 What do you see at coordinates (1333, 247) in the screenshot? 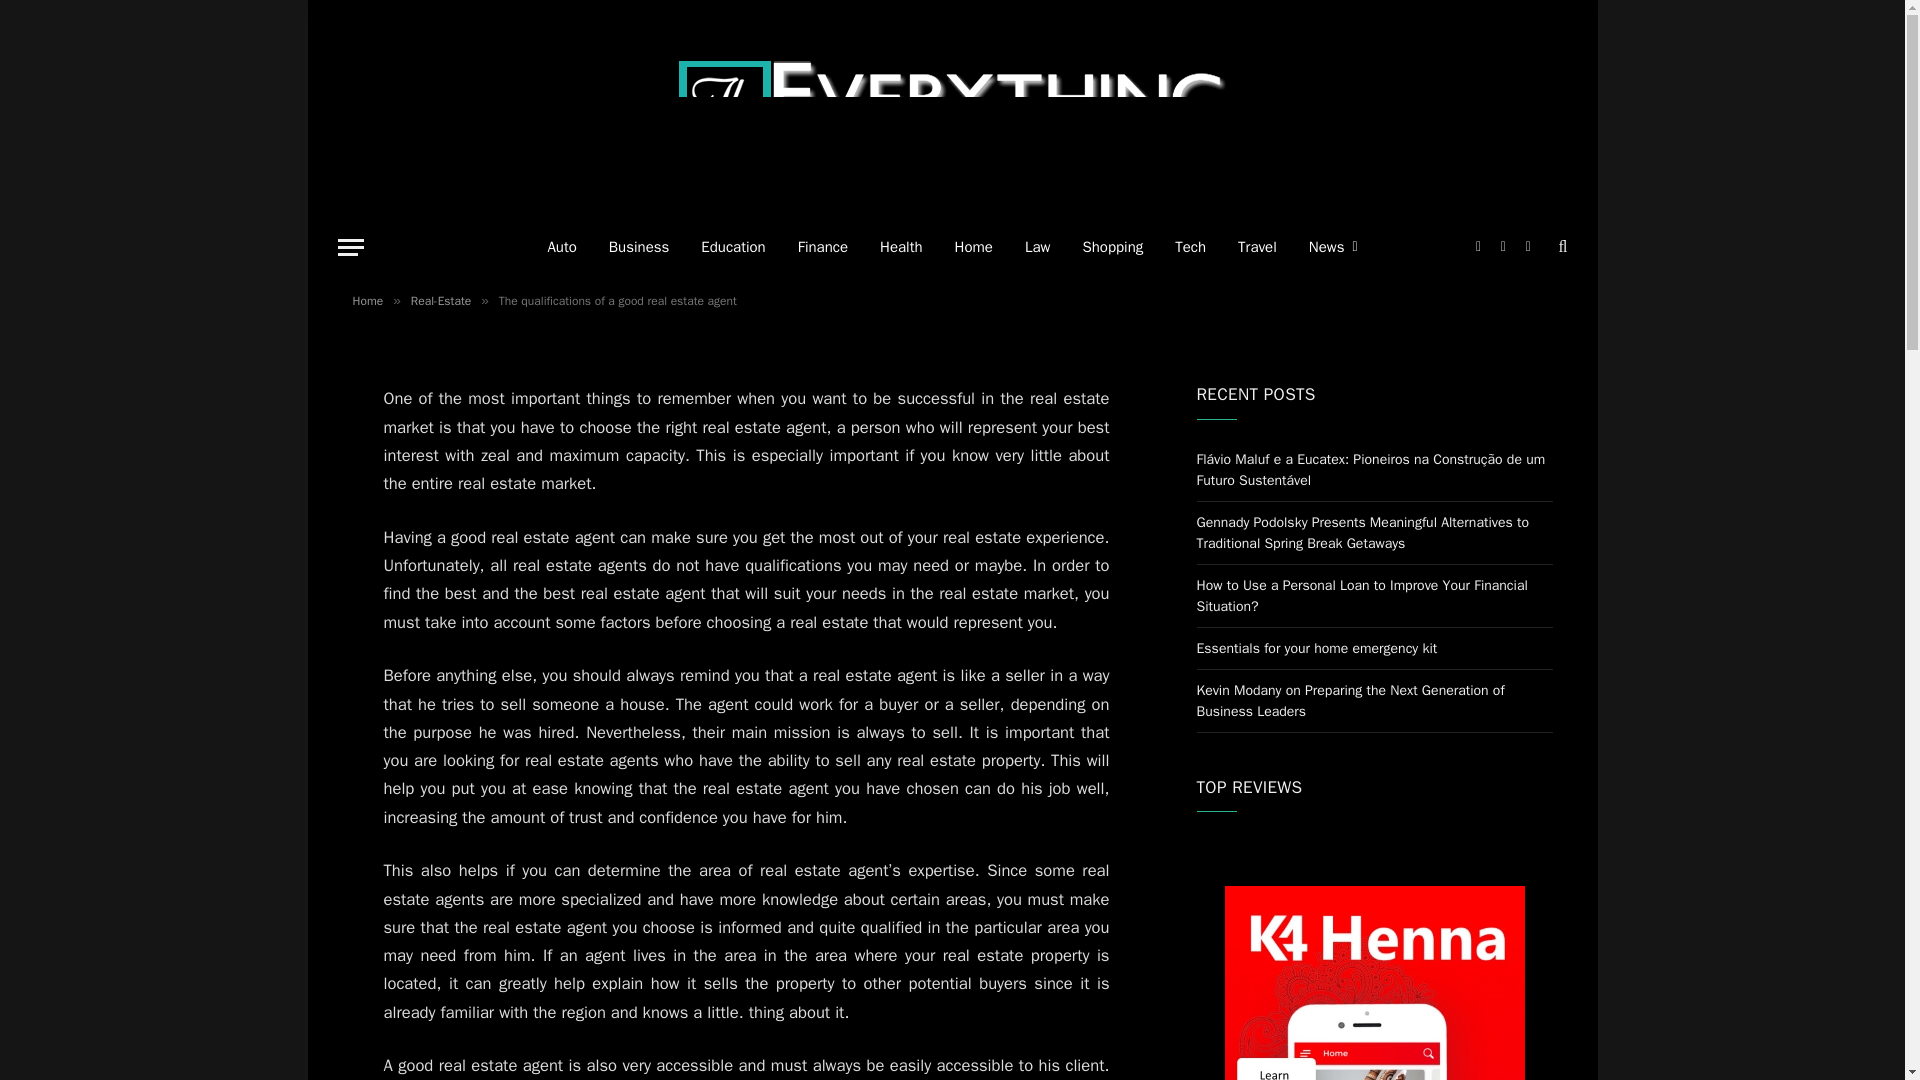
I see `News` at bounding box center [1333, 247].